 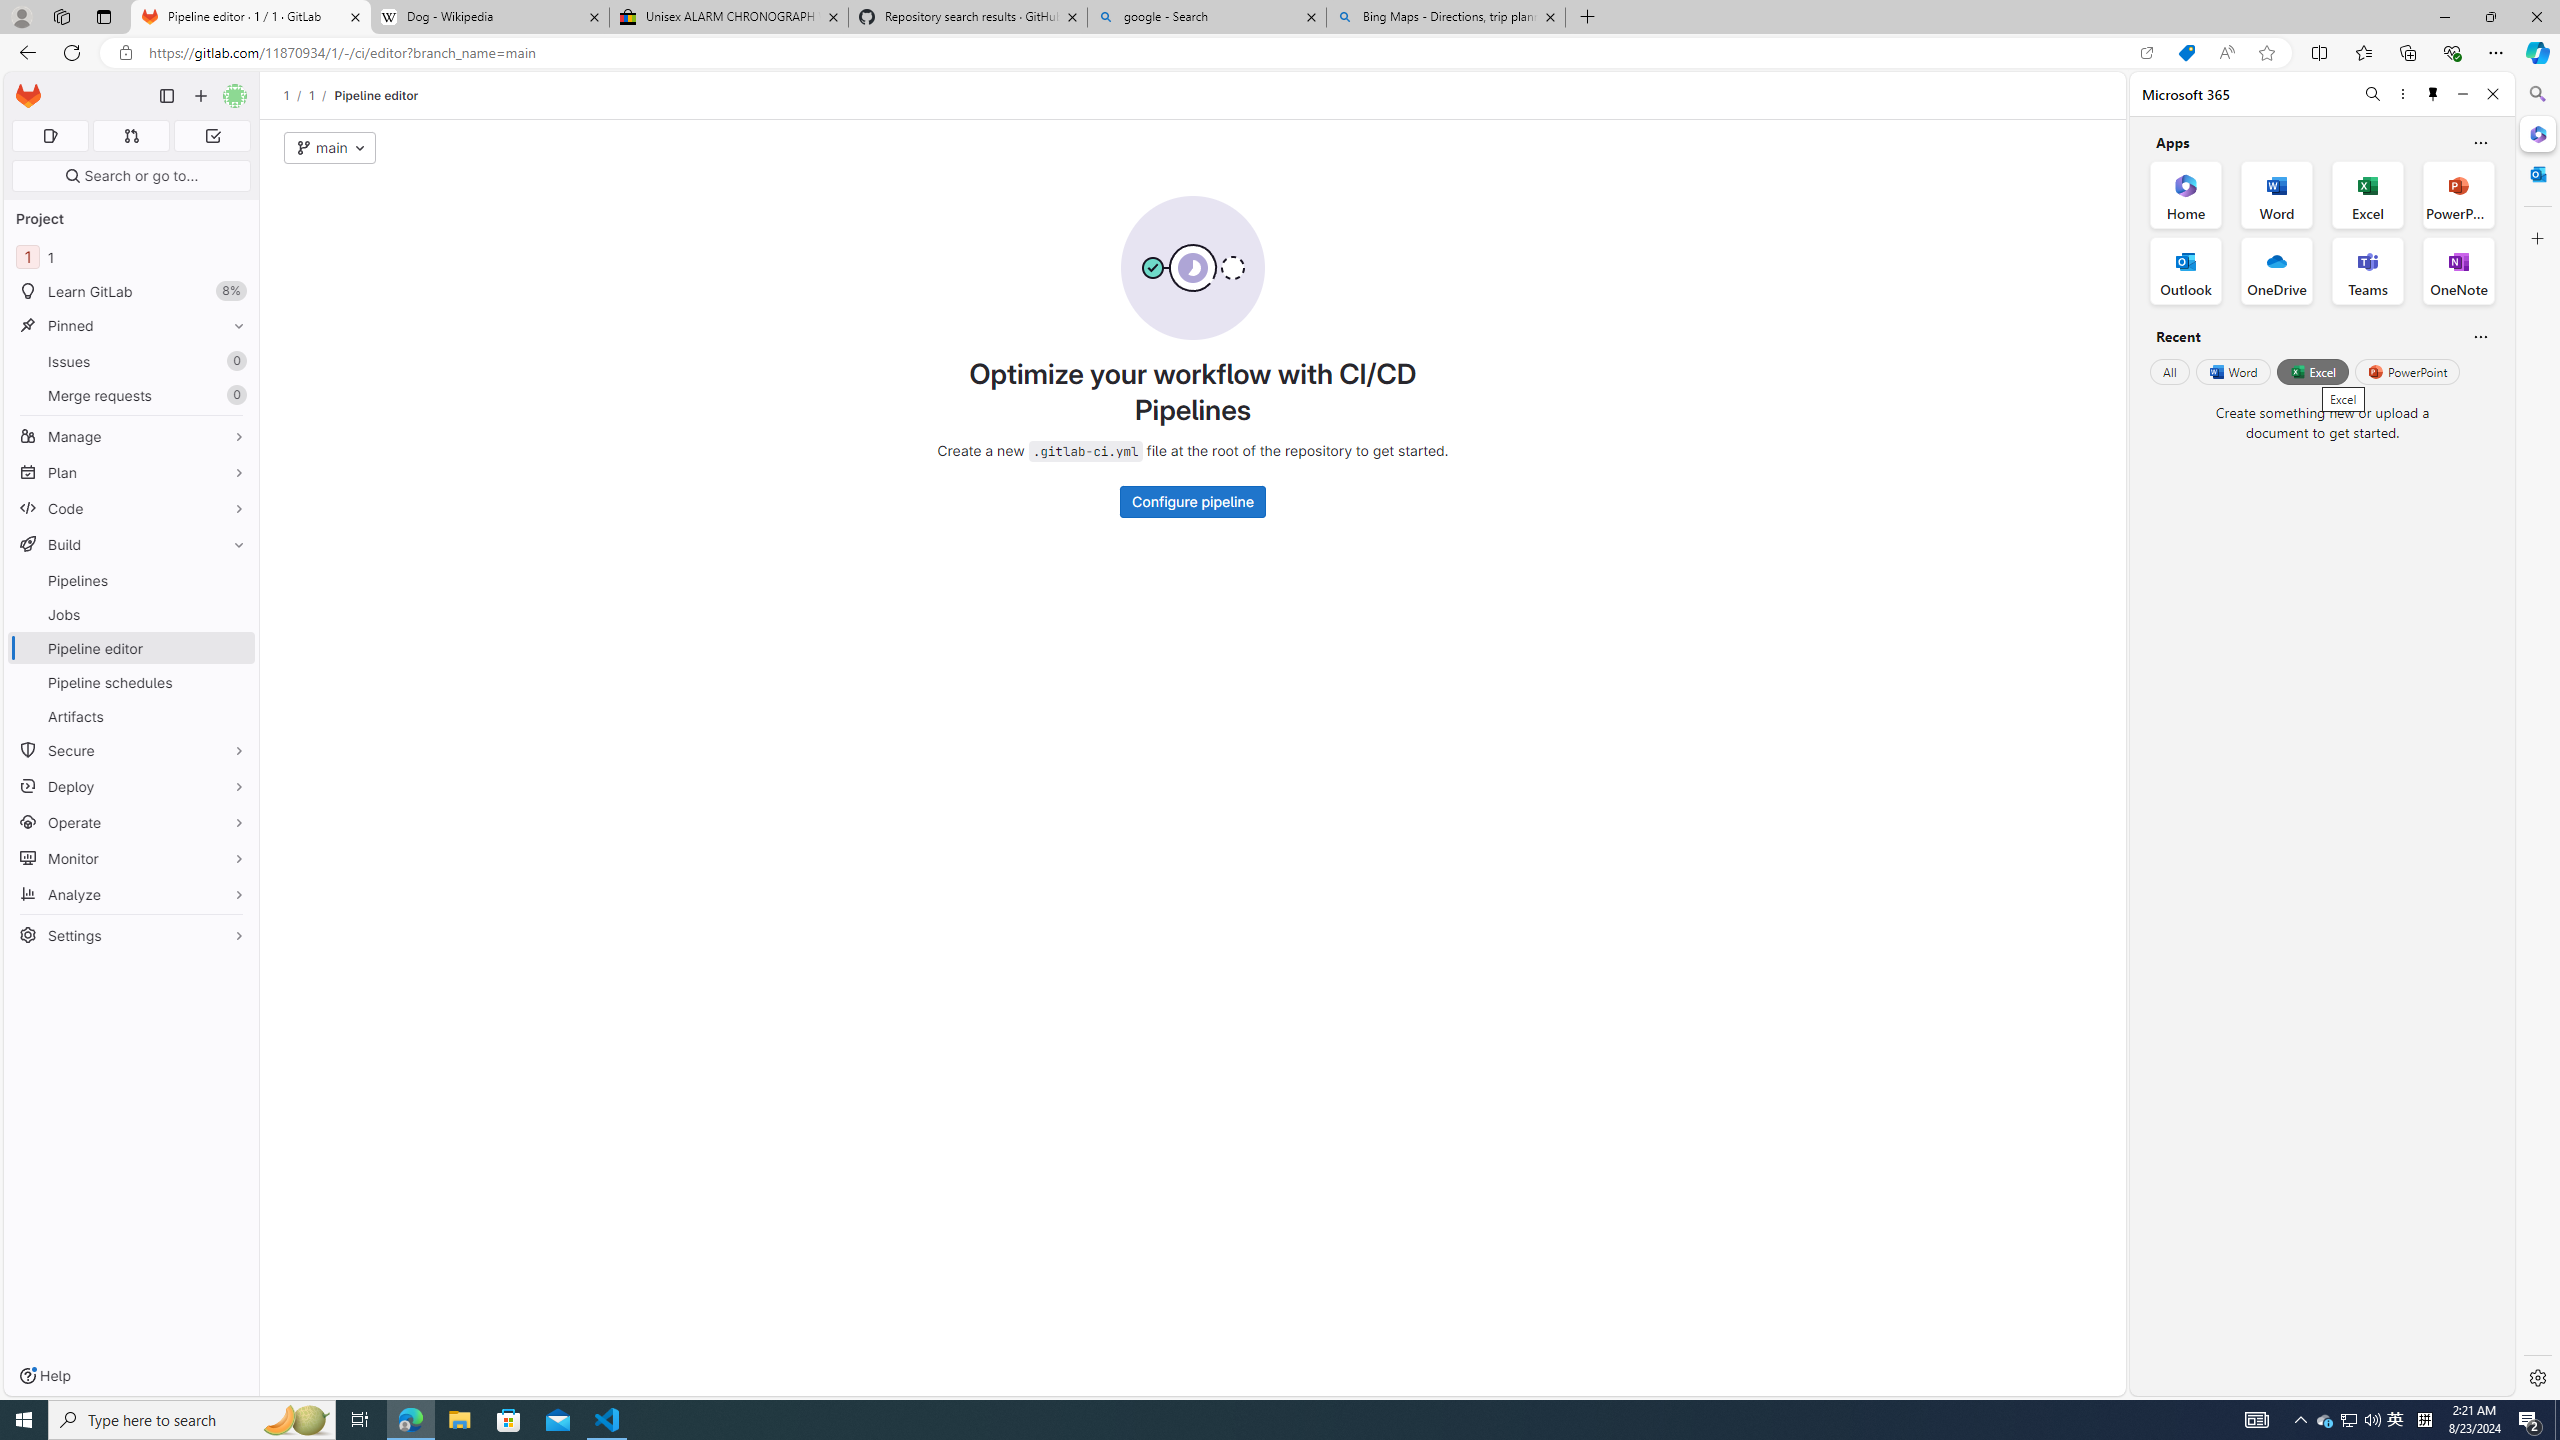 What do you see at coordinates (132, 858) in the screenshot?
I see `Monitor` at bounding box center [132, 858].